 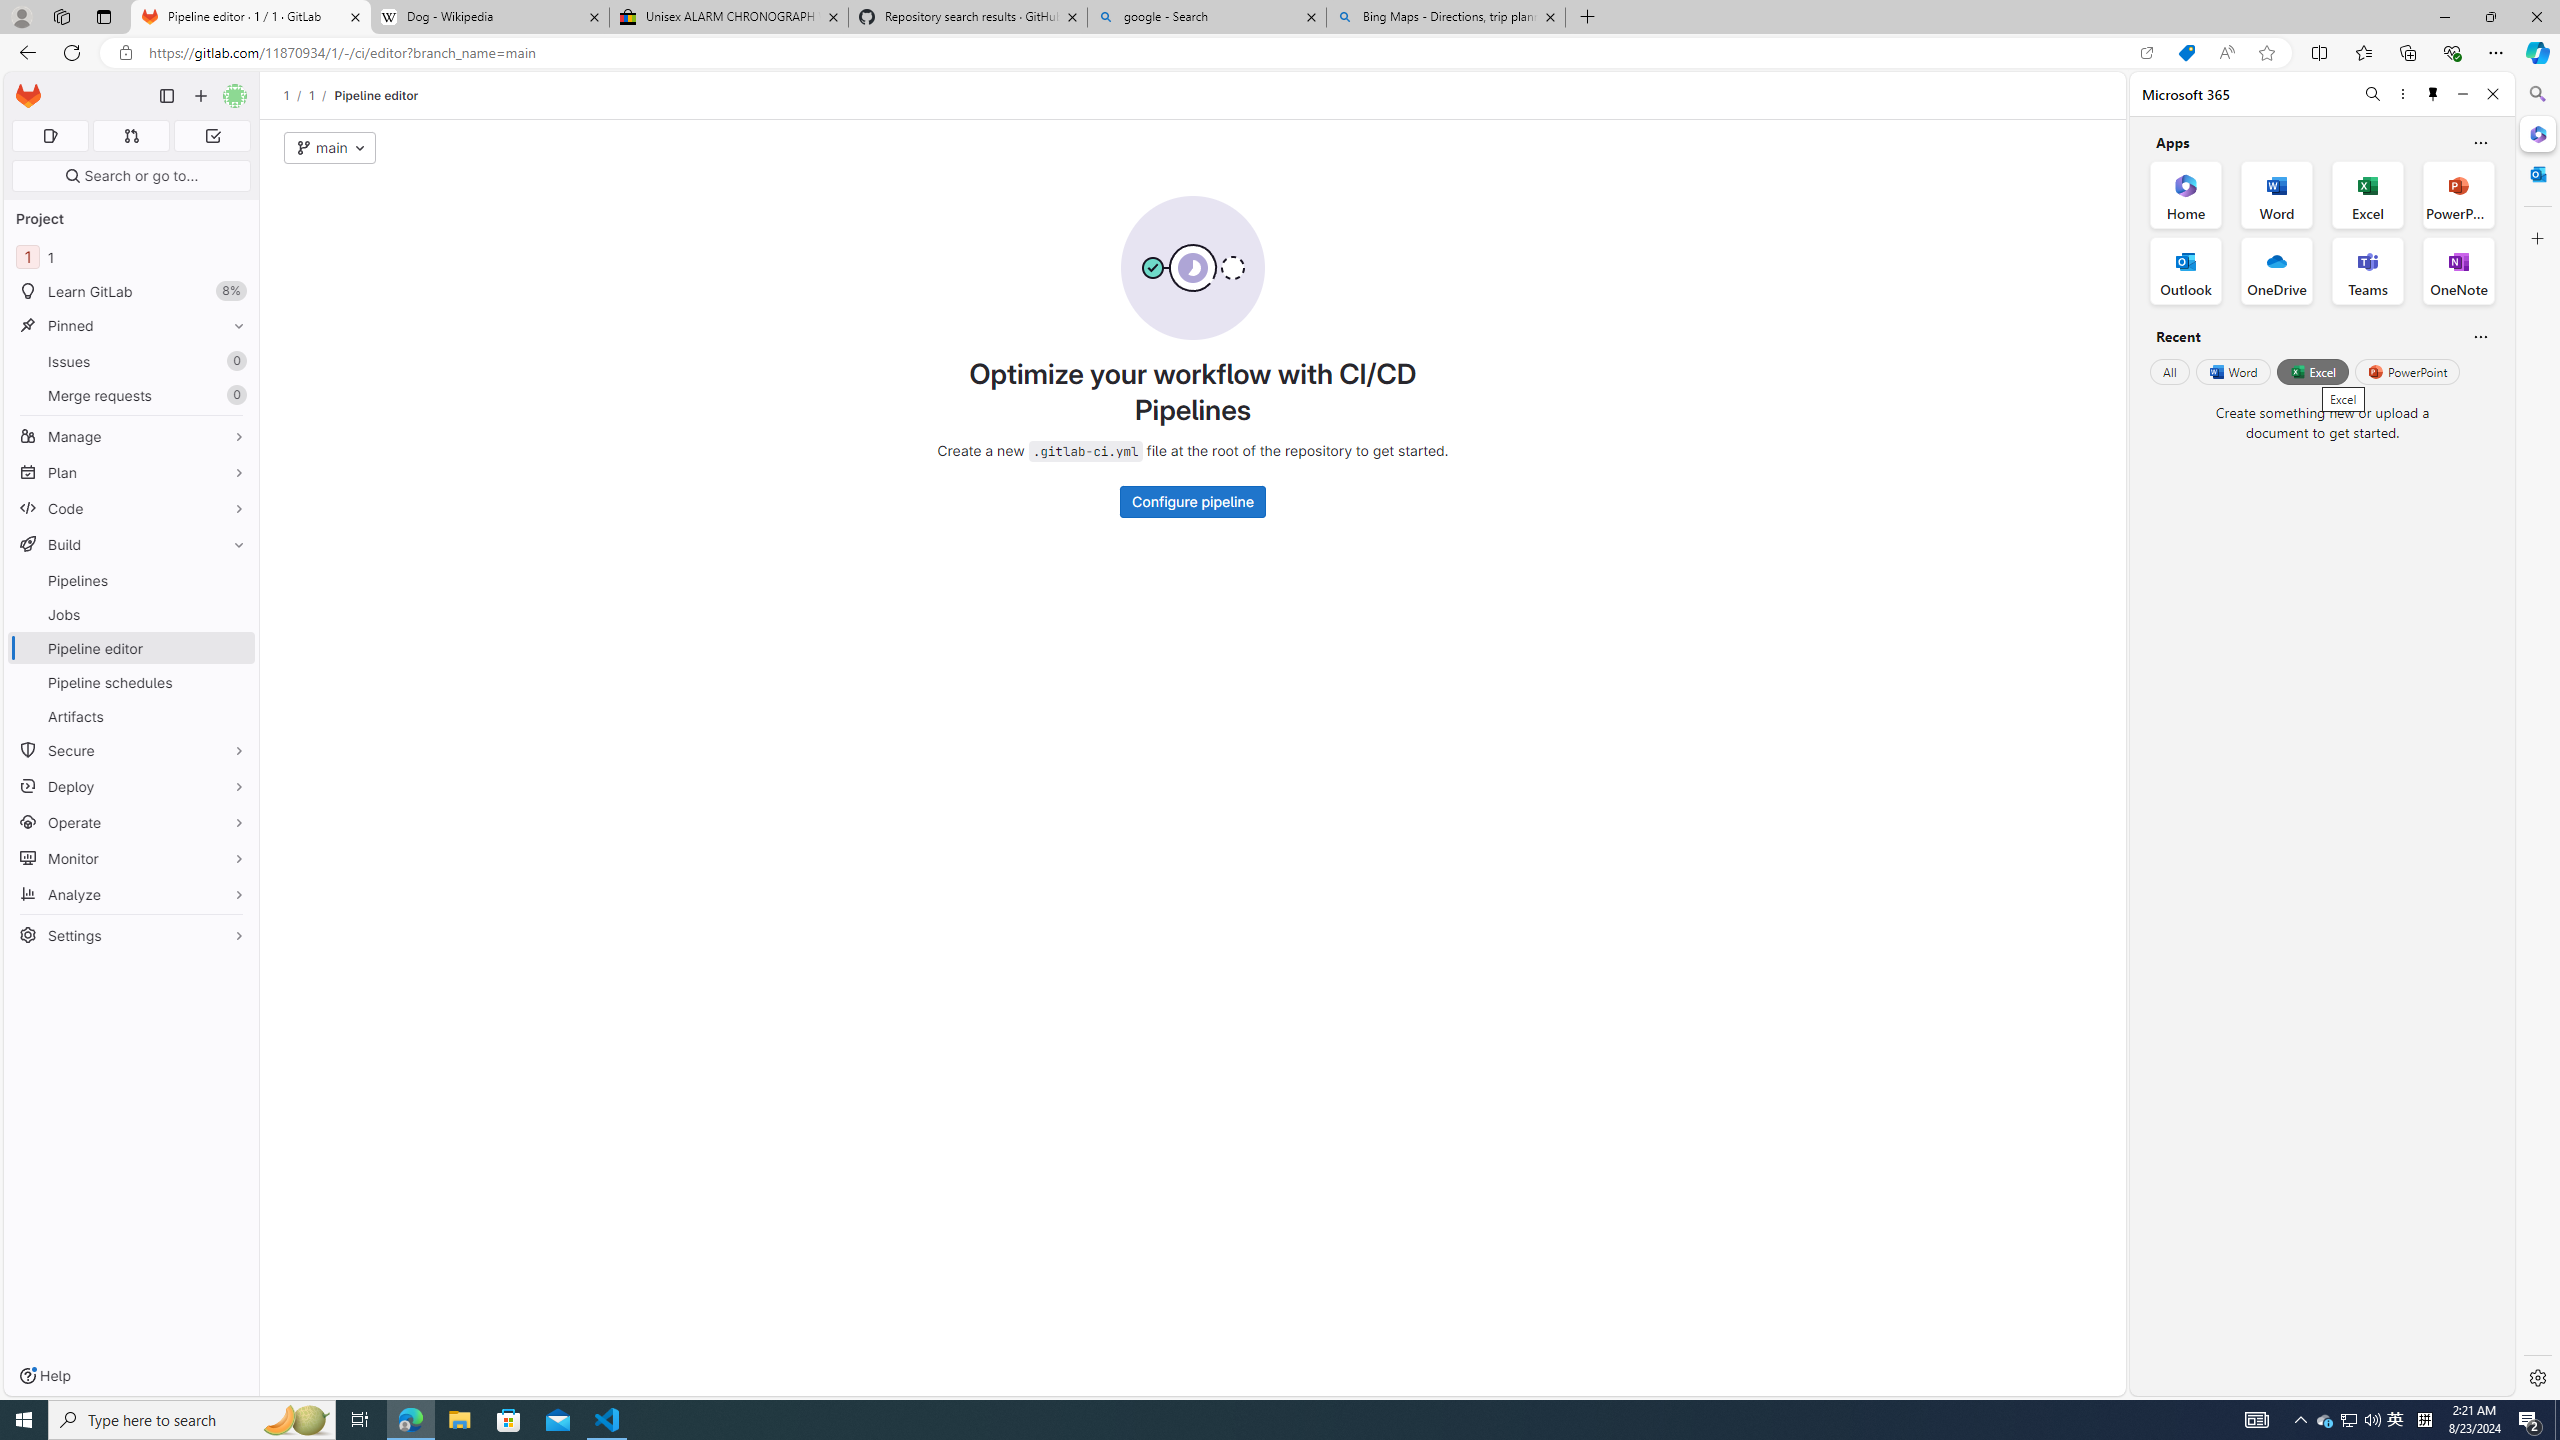 What do you see at coordinates (132, 858) in the screenshot?
I see `Monitor` at bounding box center [132, 858].